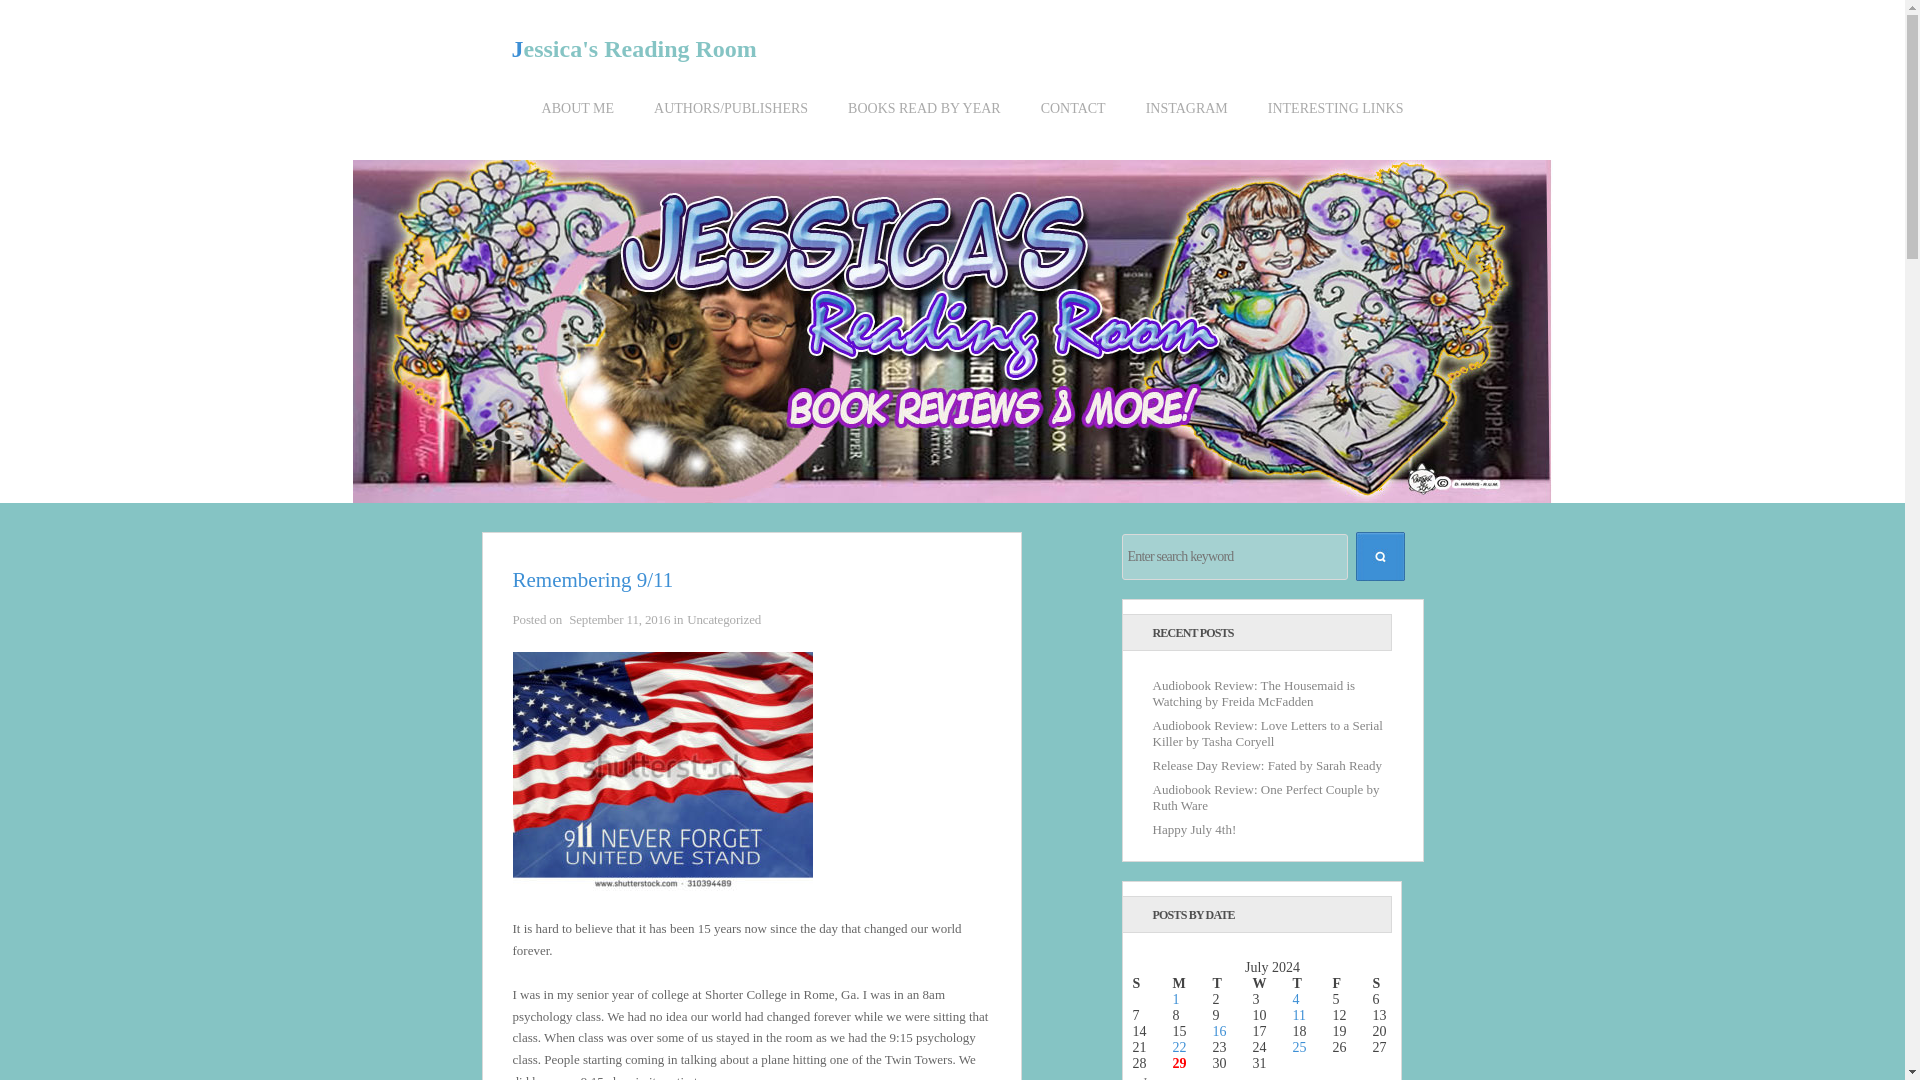 This screenshot has height=1080, width=1920. I want to click on 22, so click(1178, 1048).